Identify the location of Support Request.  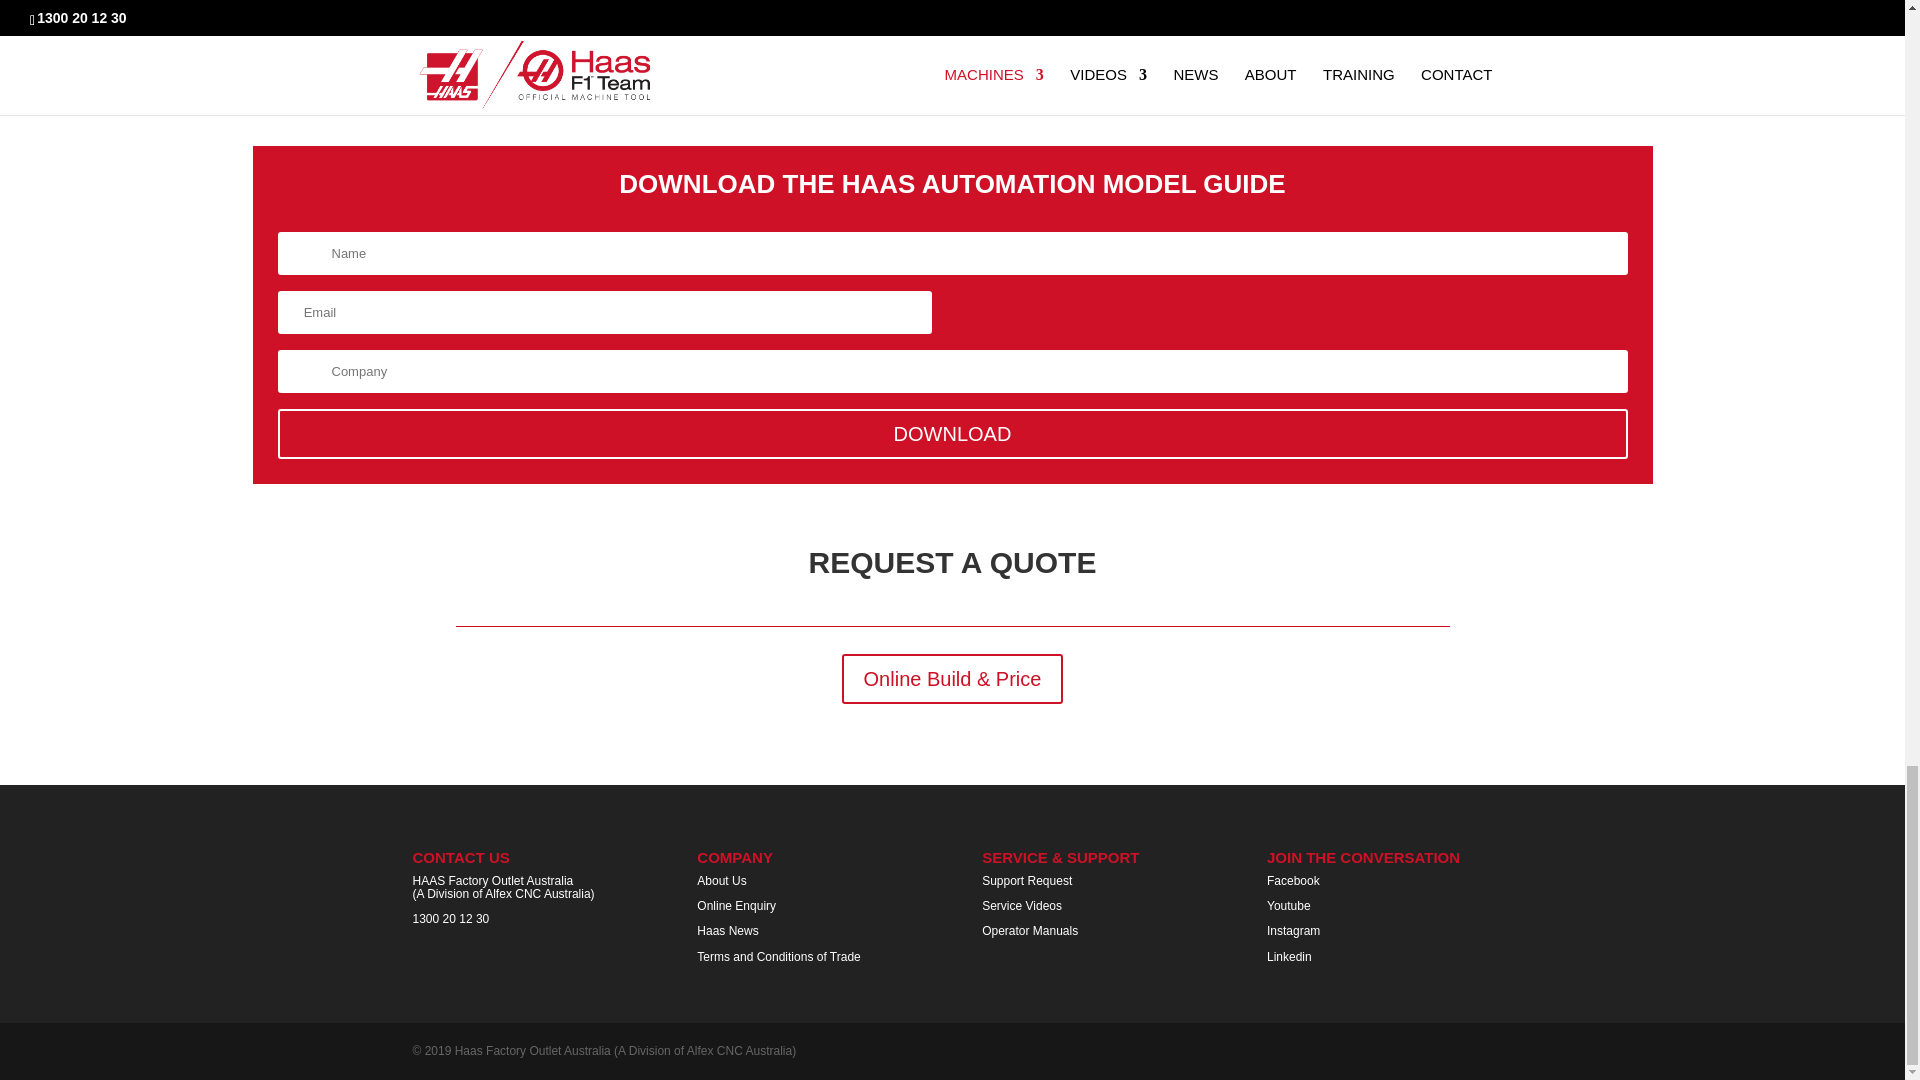
(1026, 880).